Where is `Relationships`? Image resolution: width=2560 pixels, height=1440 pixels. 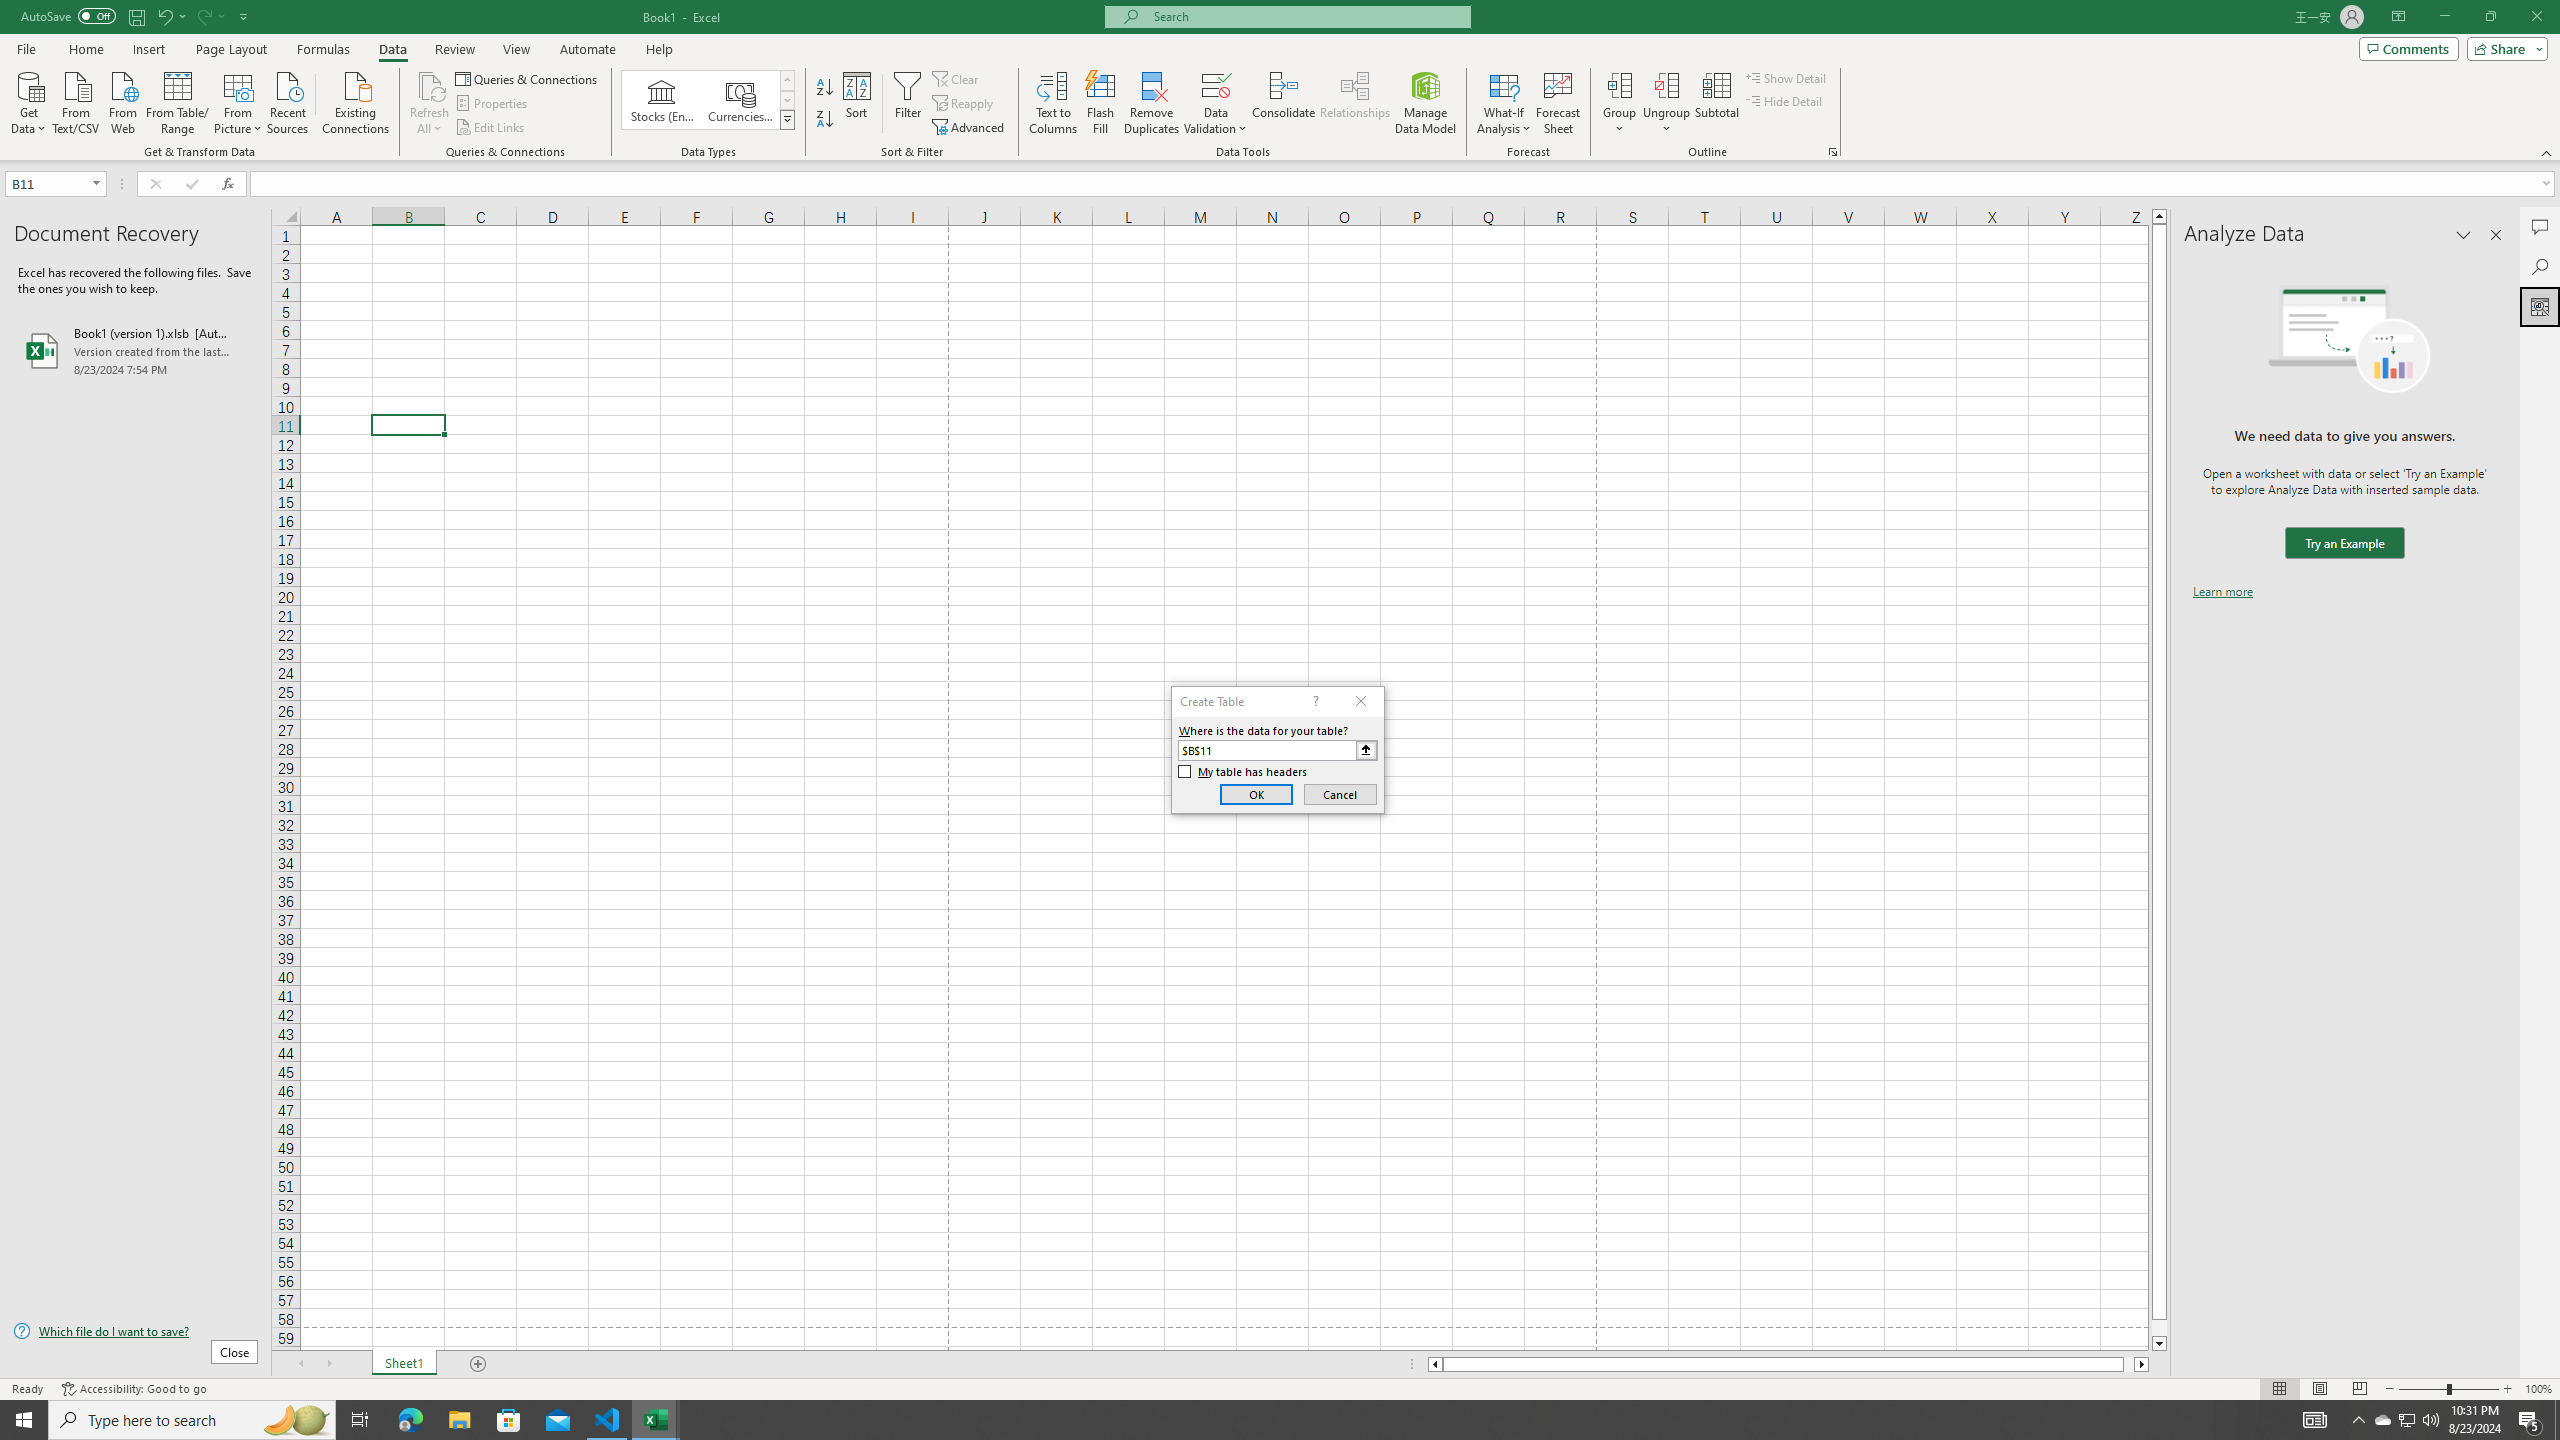 Relationships is located at coordinates (1355, 103).